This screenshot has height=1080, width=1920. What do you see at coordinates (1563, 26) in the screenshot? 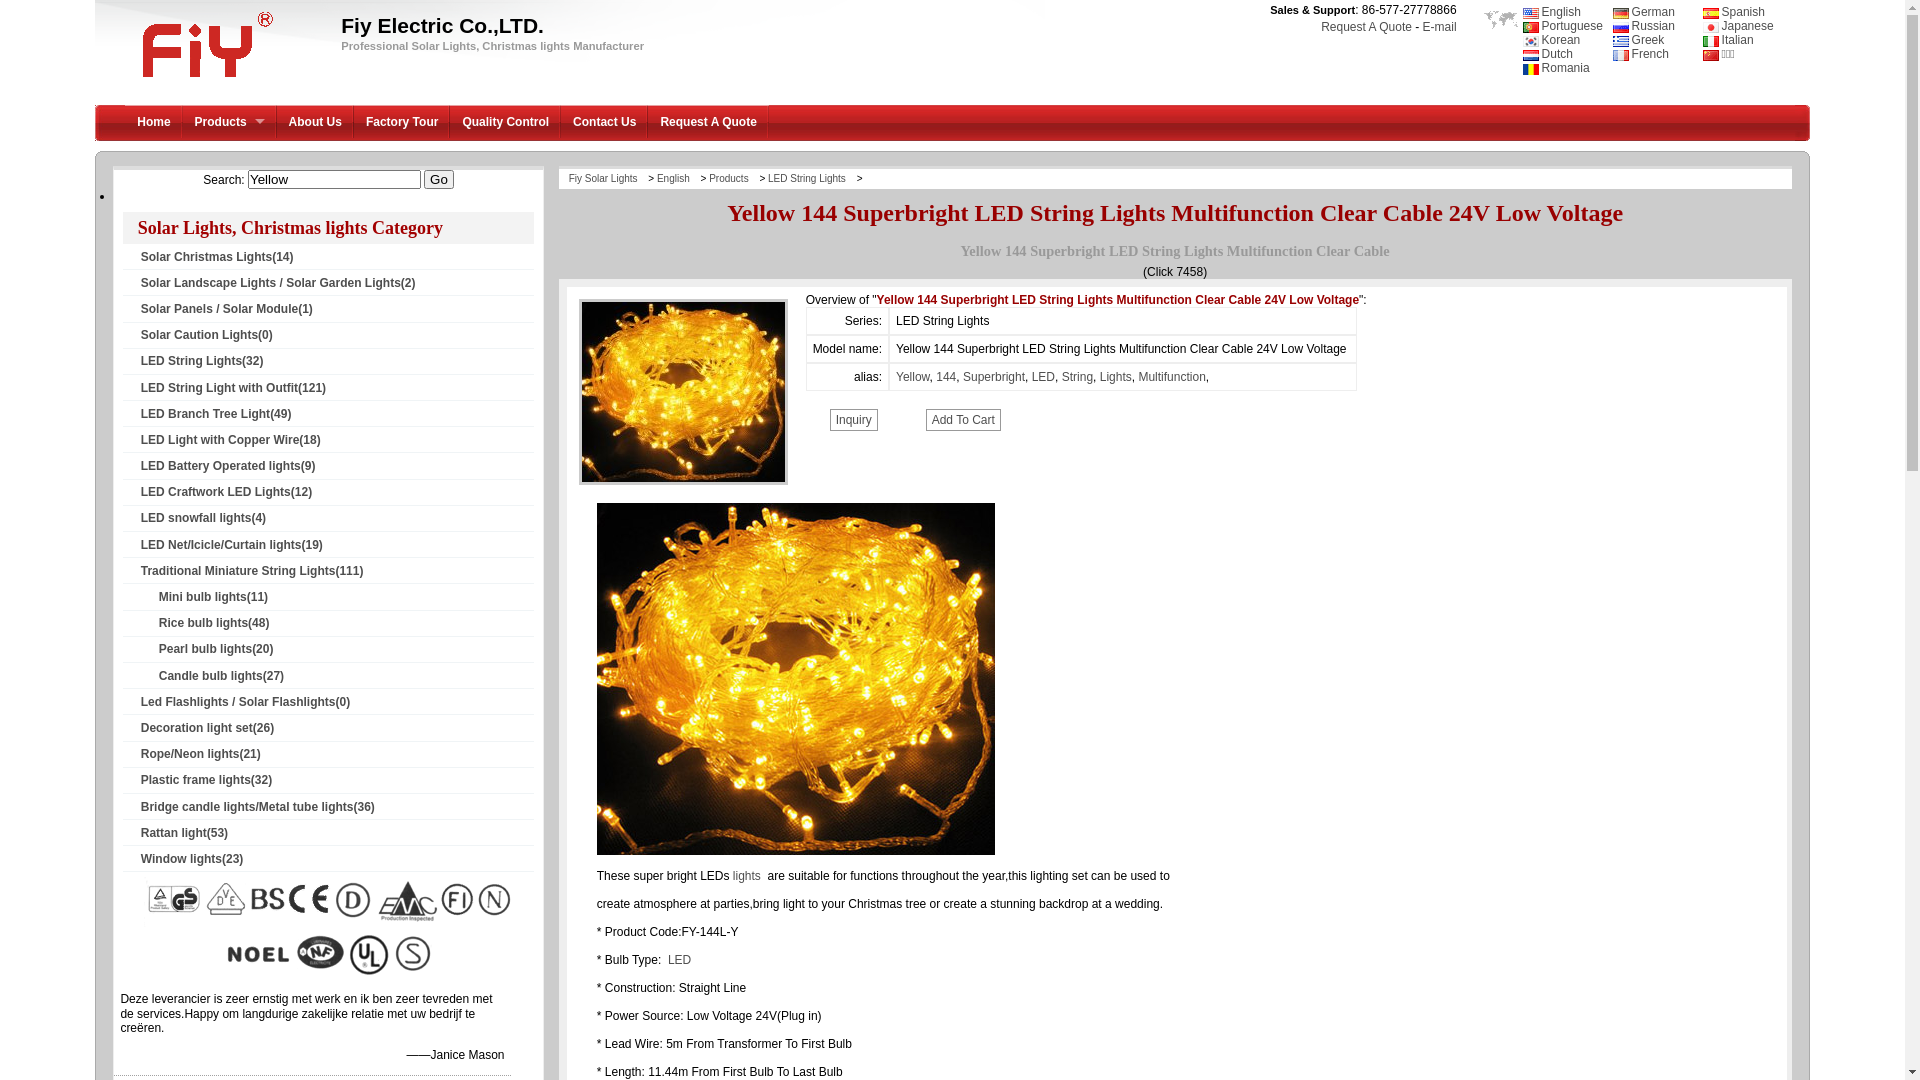
I see `Portuguese` at bounding box center [1563, 26].